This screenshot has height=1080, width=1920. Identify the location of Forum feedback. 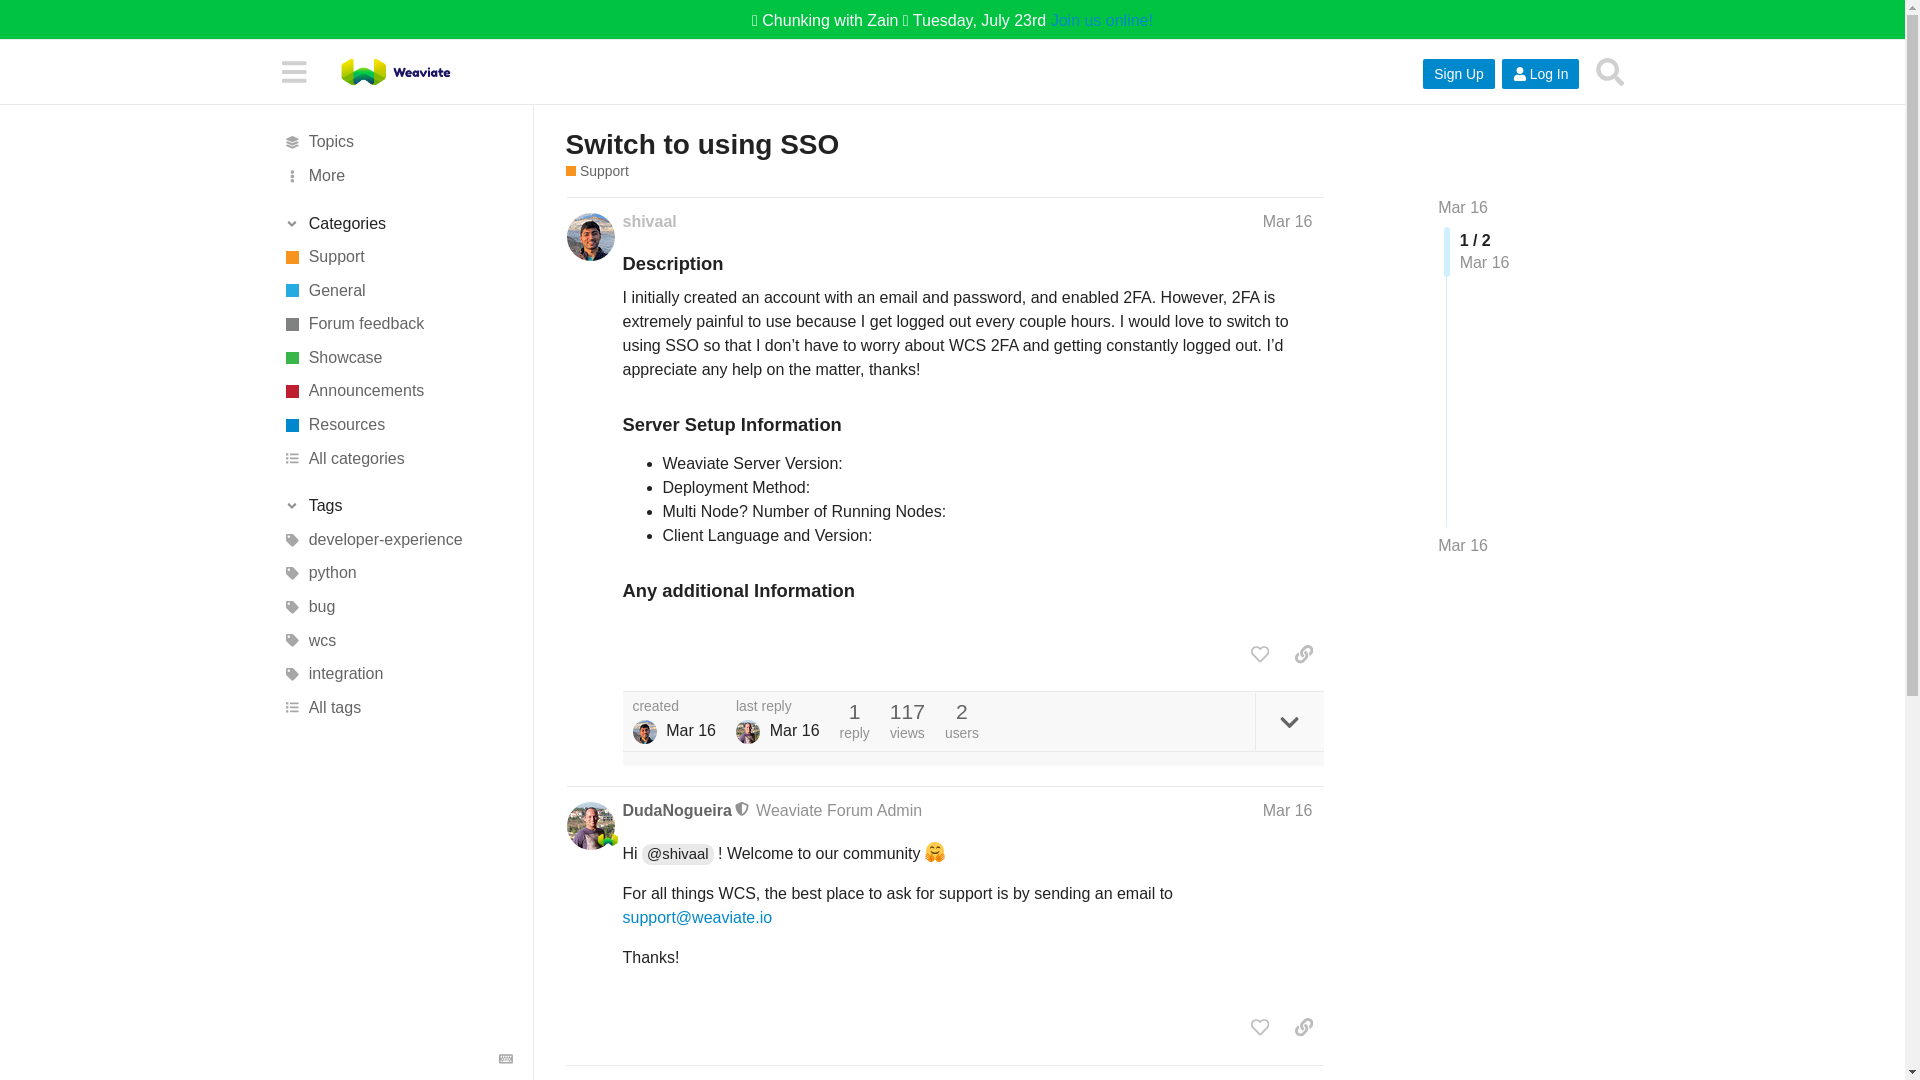
(397, 324).